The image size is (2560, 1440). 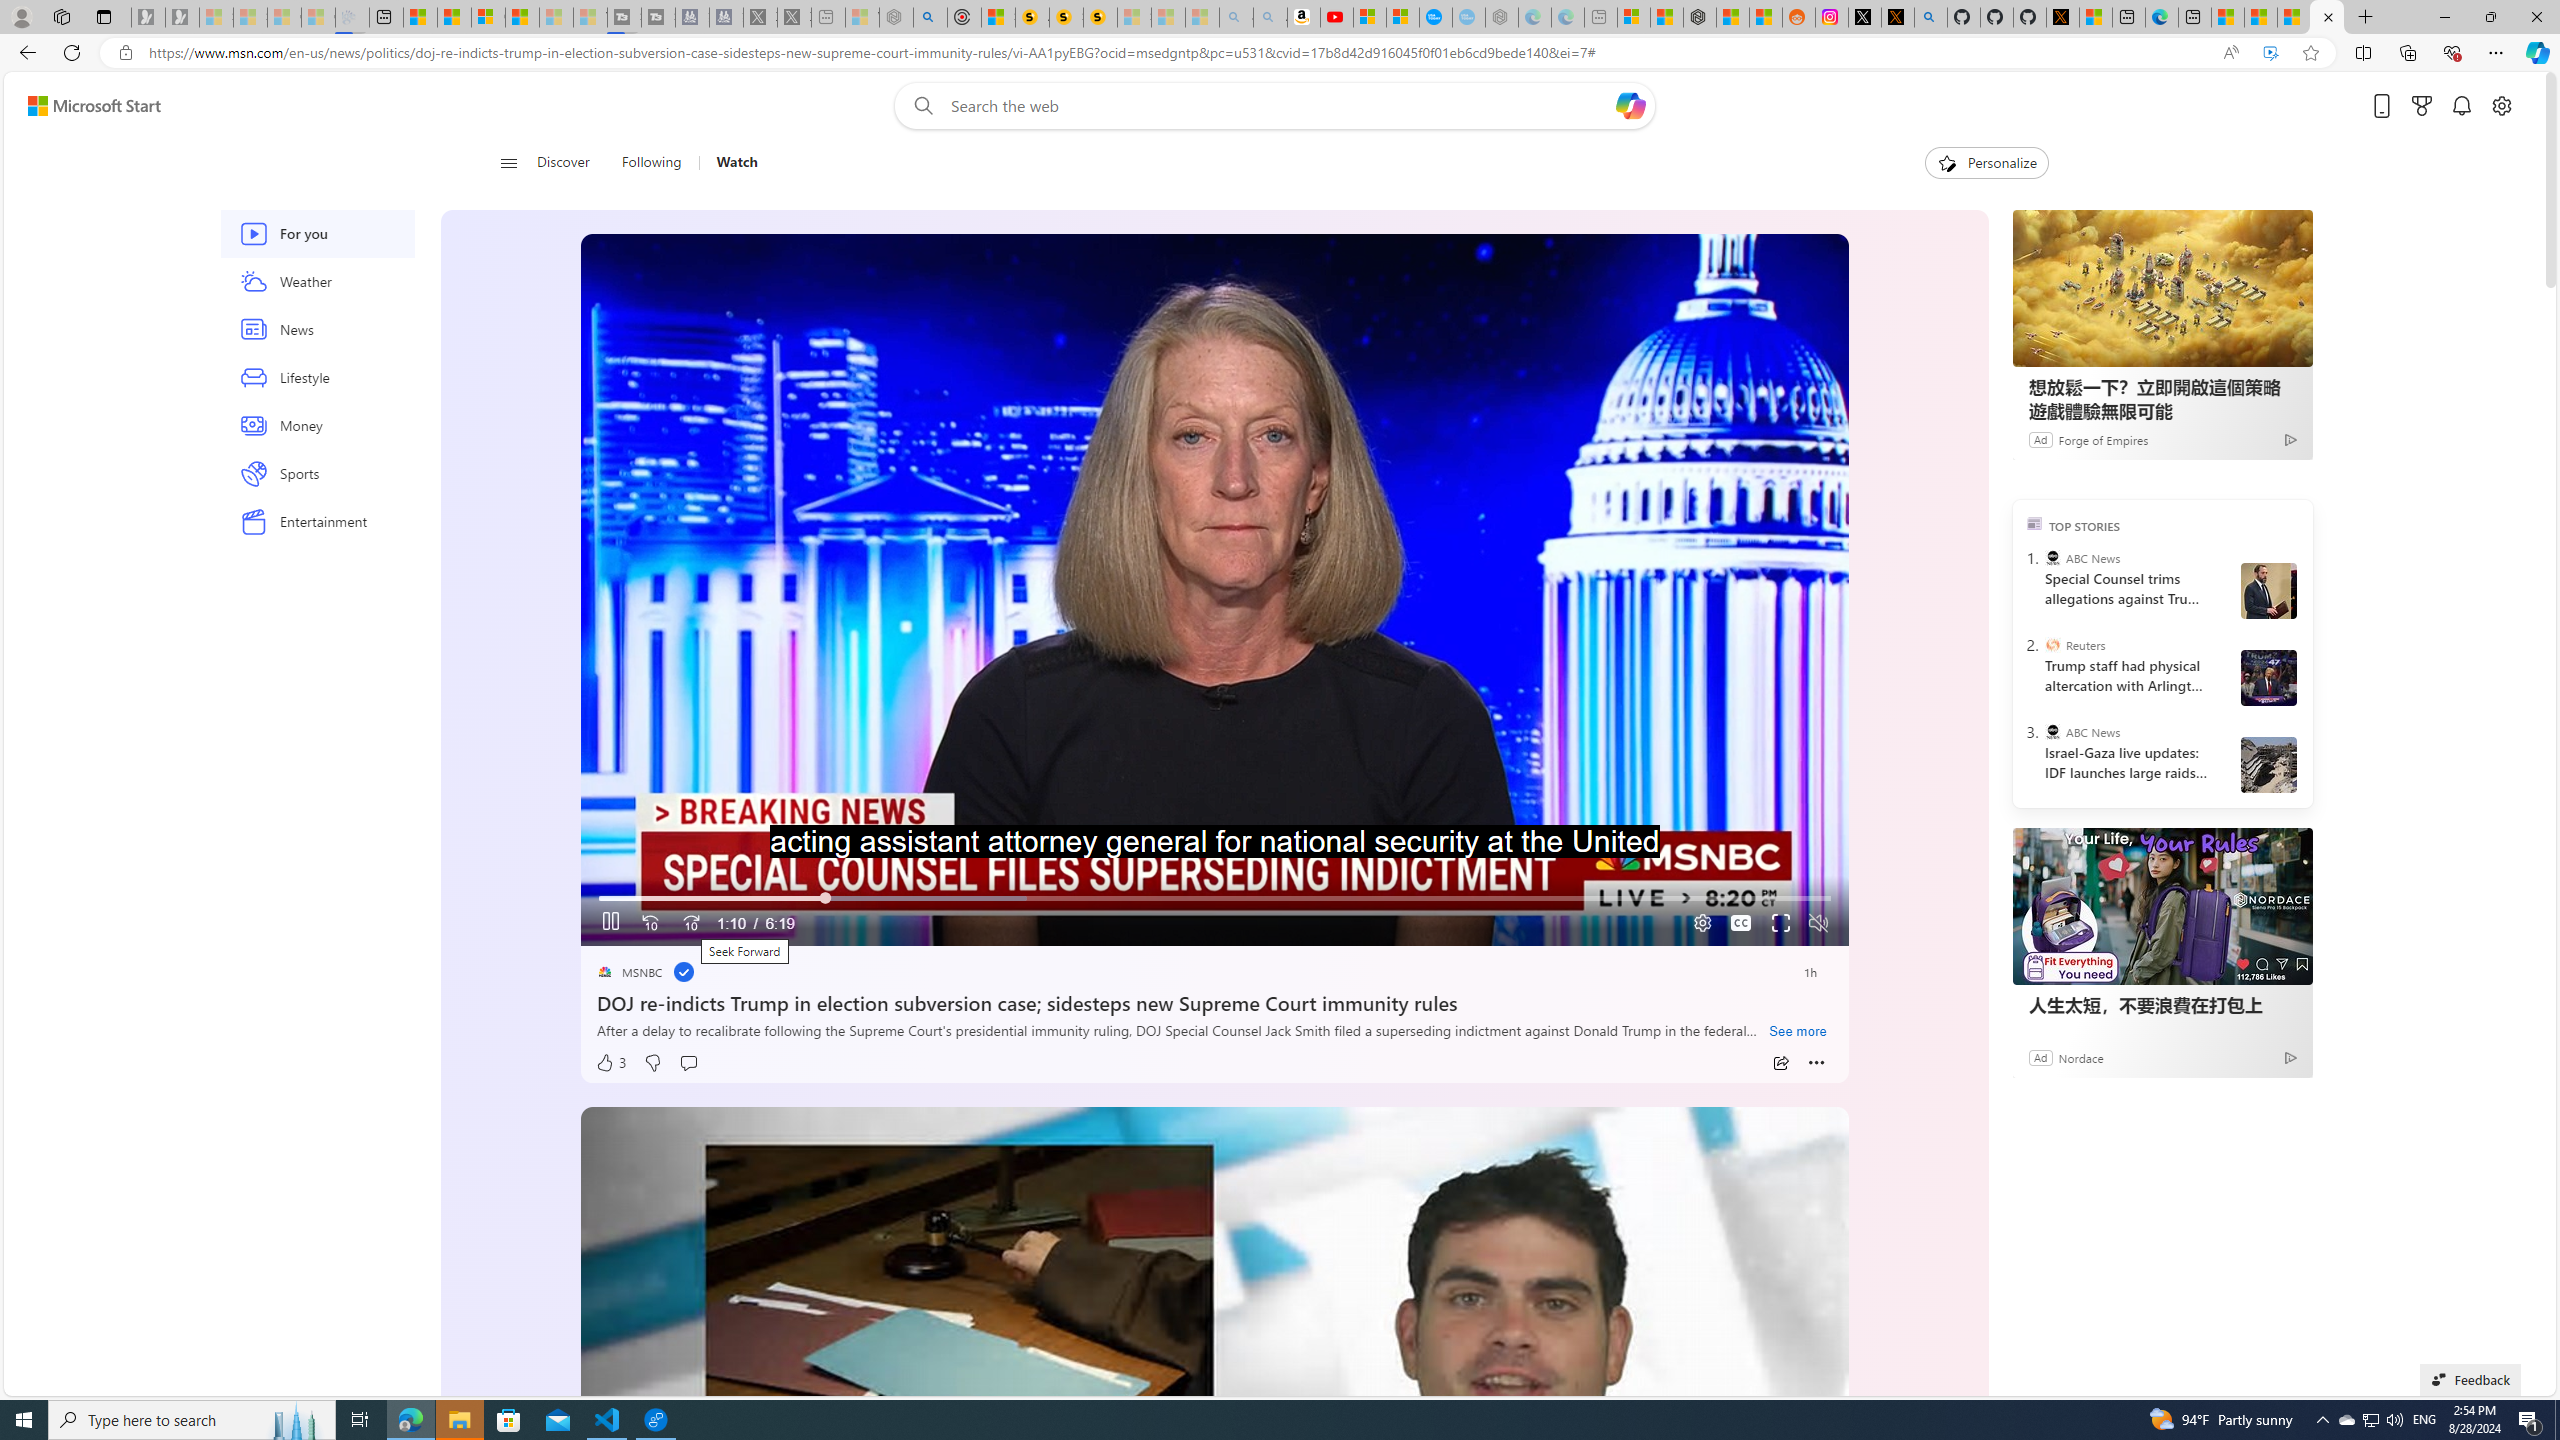 What do you see at coordinates (1818, 923) in the screenshot?
I see `Unmute` at bounding box center [1818, 923].